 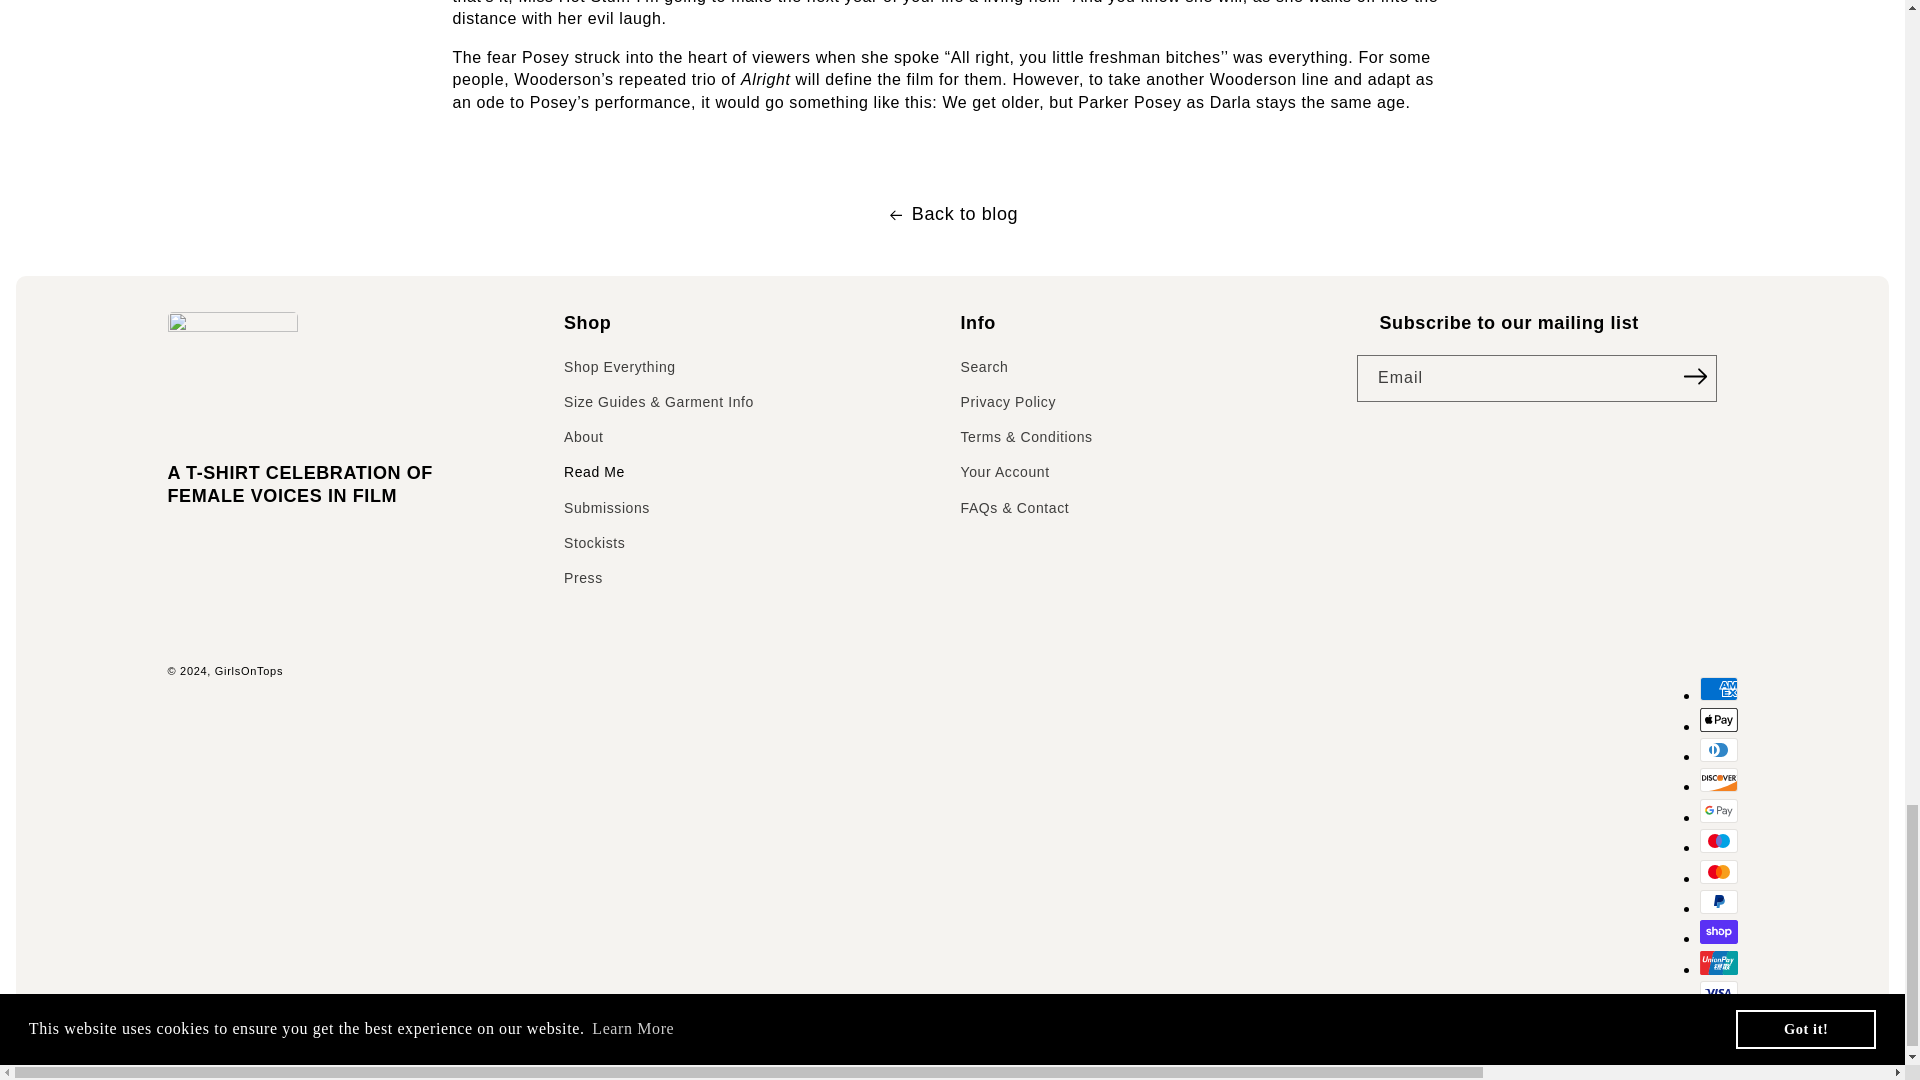 What do you see at coordinates (1718, 810) in the screenshot?
I see `Google Pay` at bounding box center [1718, 810].